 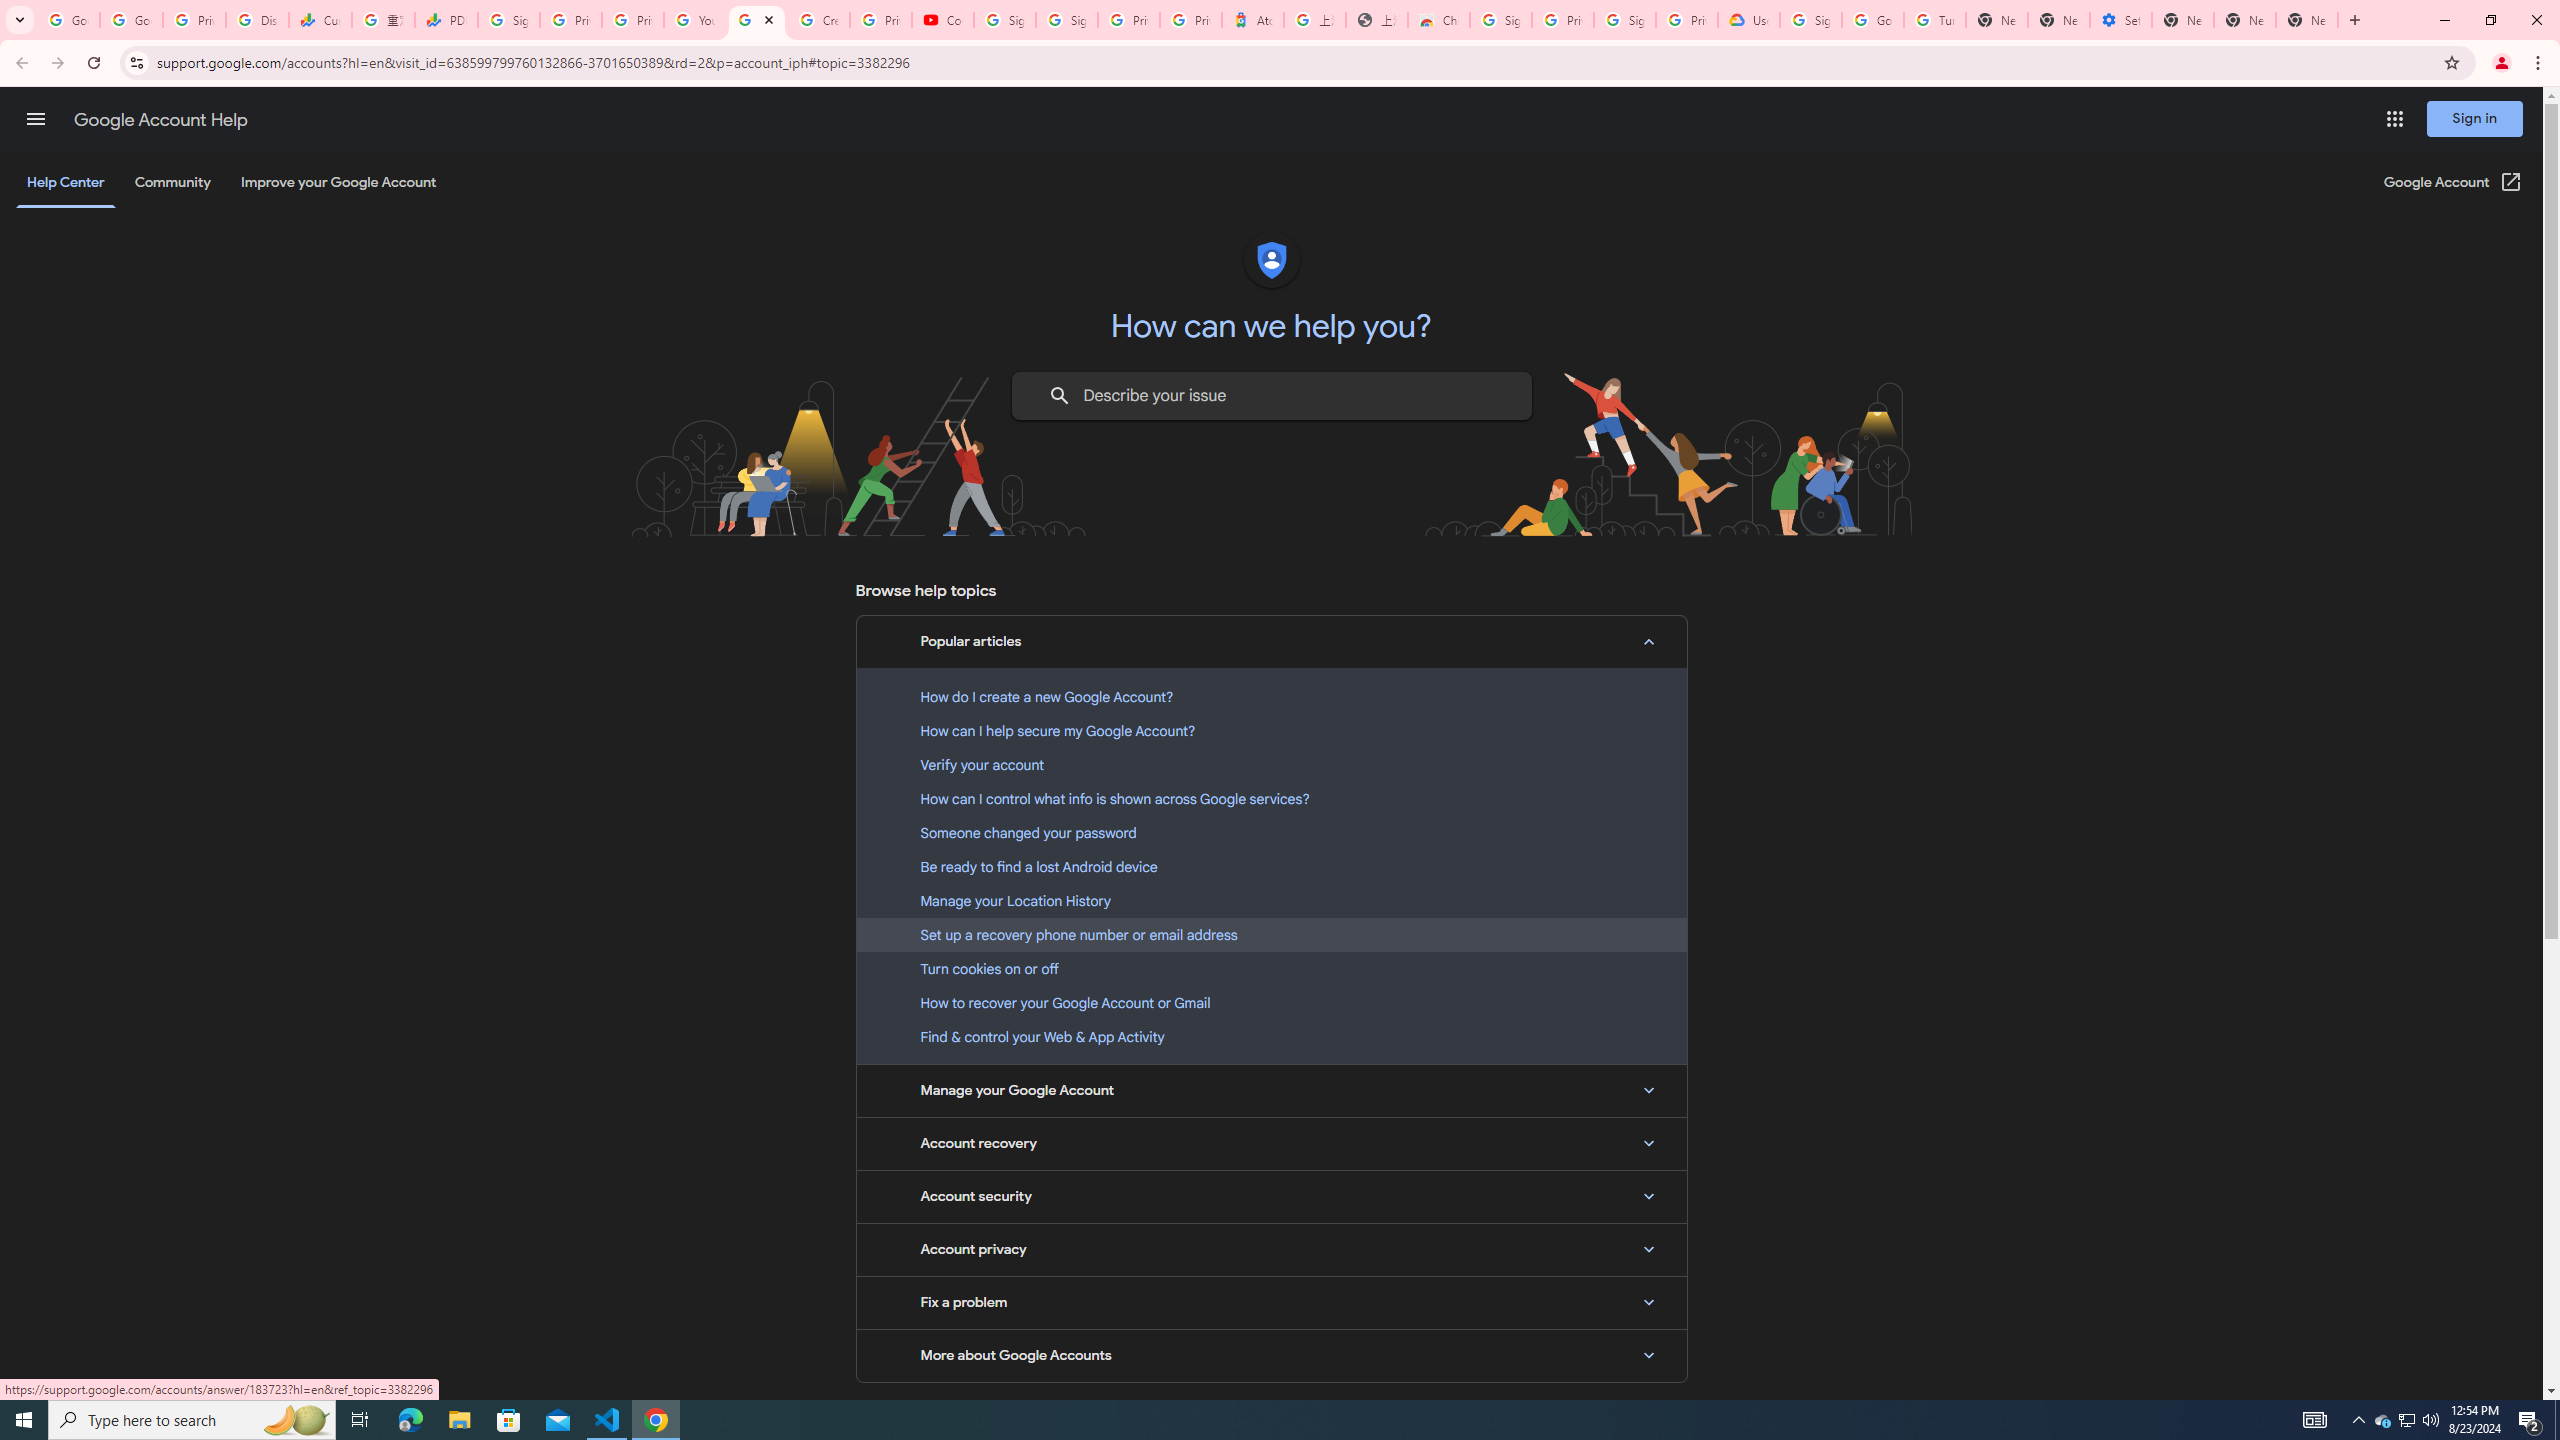 I want to click on PDD Holdings Inc - ADR (PDD) Price & News - Google Finance, so click(x=446, y=20).